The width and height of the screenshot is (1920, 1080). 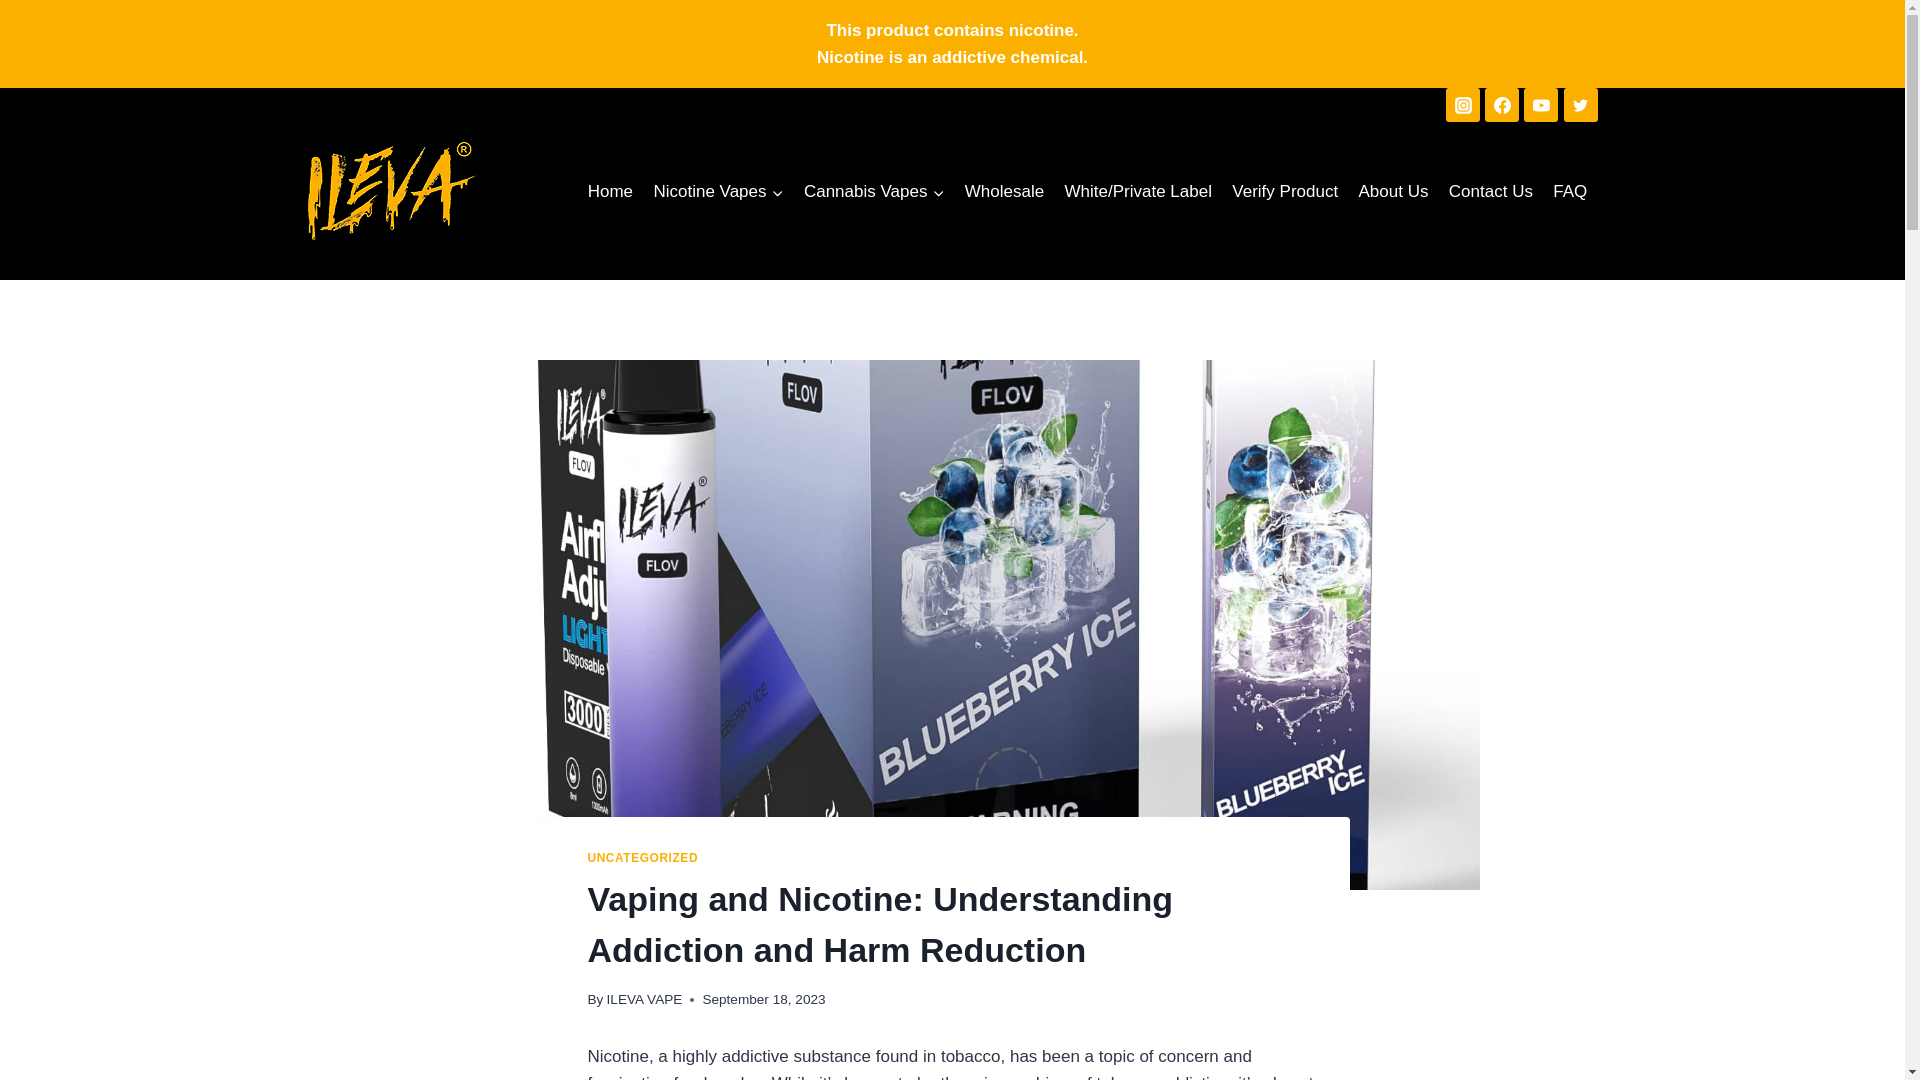 I want to click on Nicotine Vapes, so click(x=718, y=192).